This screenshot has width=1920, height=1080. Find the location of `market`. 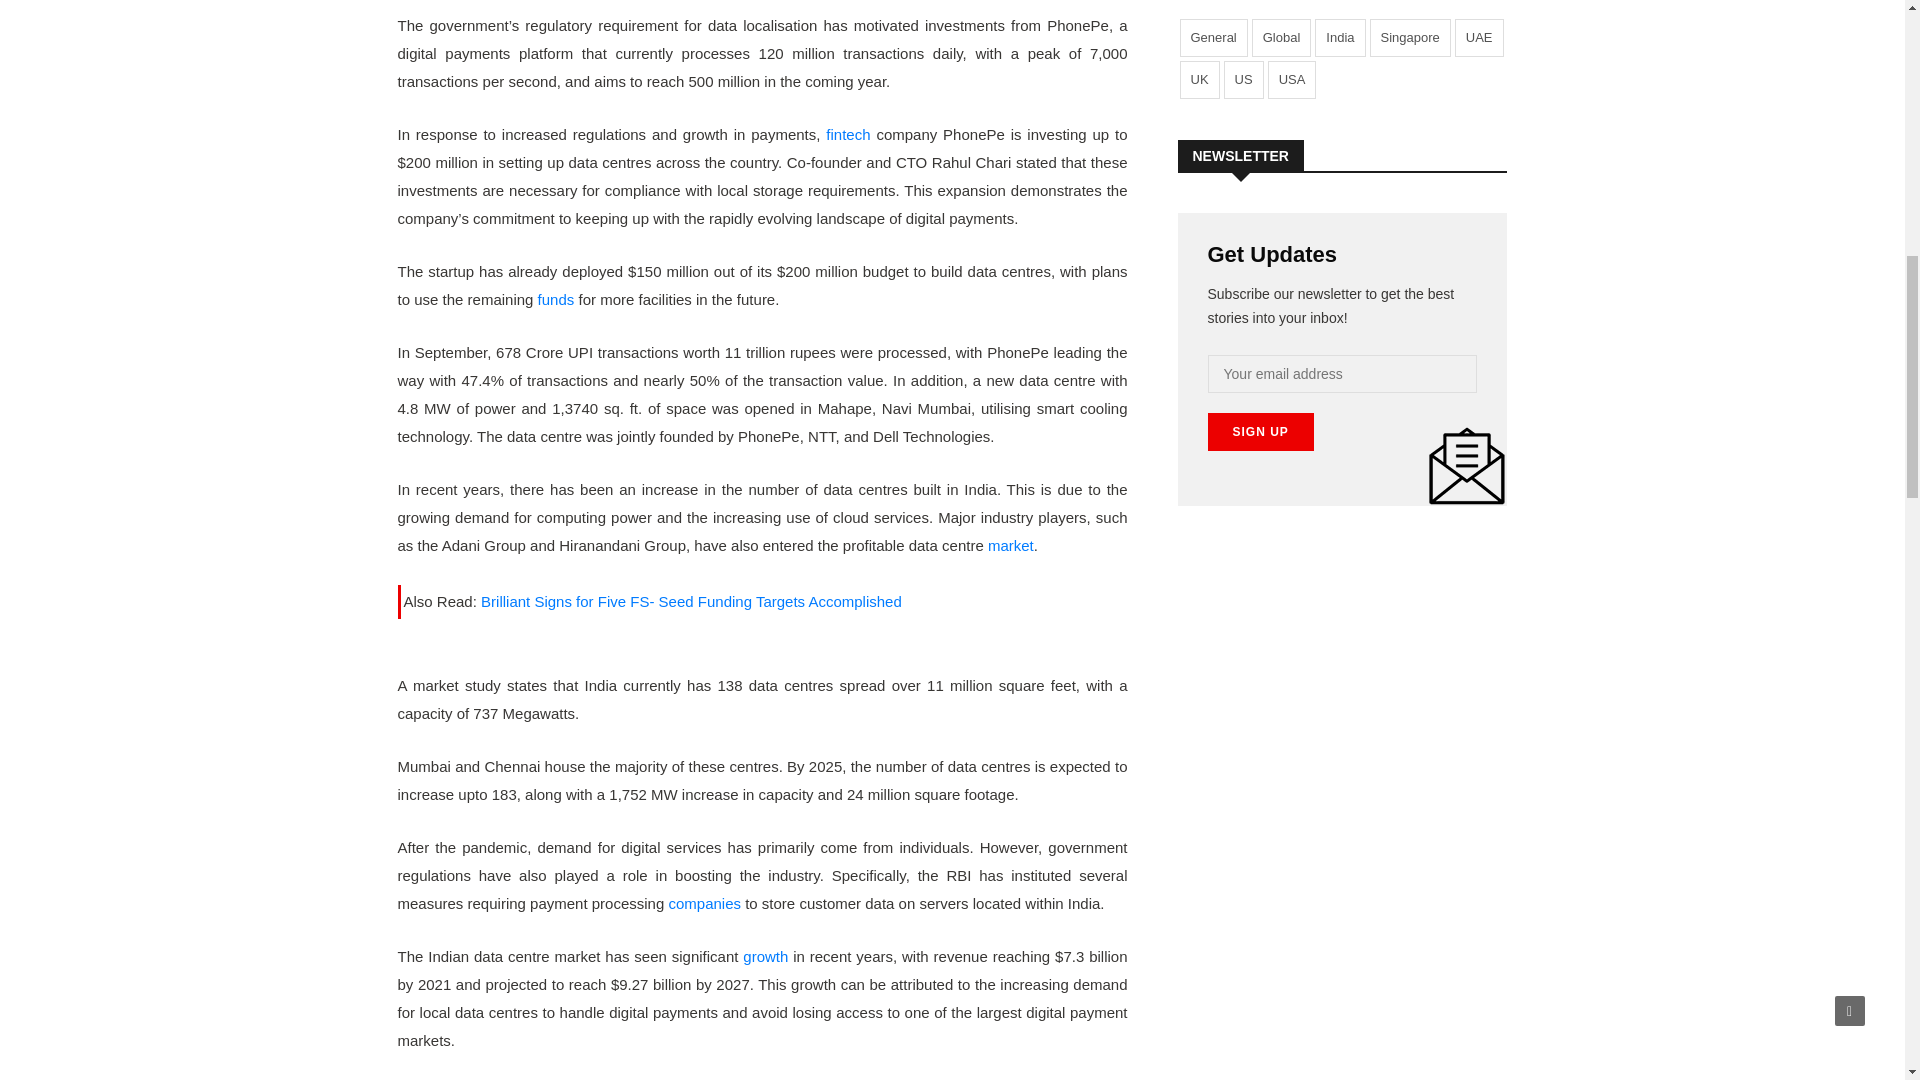

market is located at coordinates (1011, 545).